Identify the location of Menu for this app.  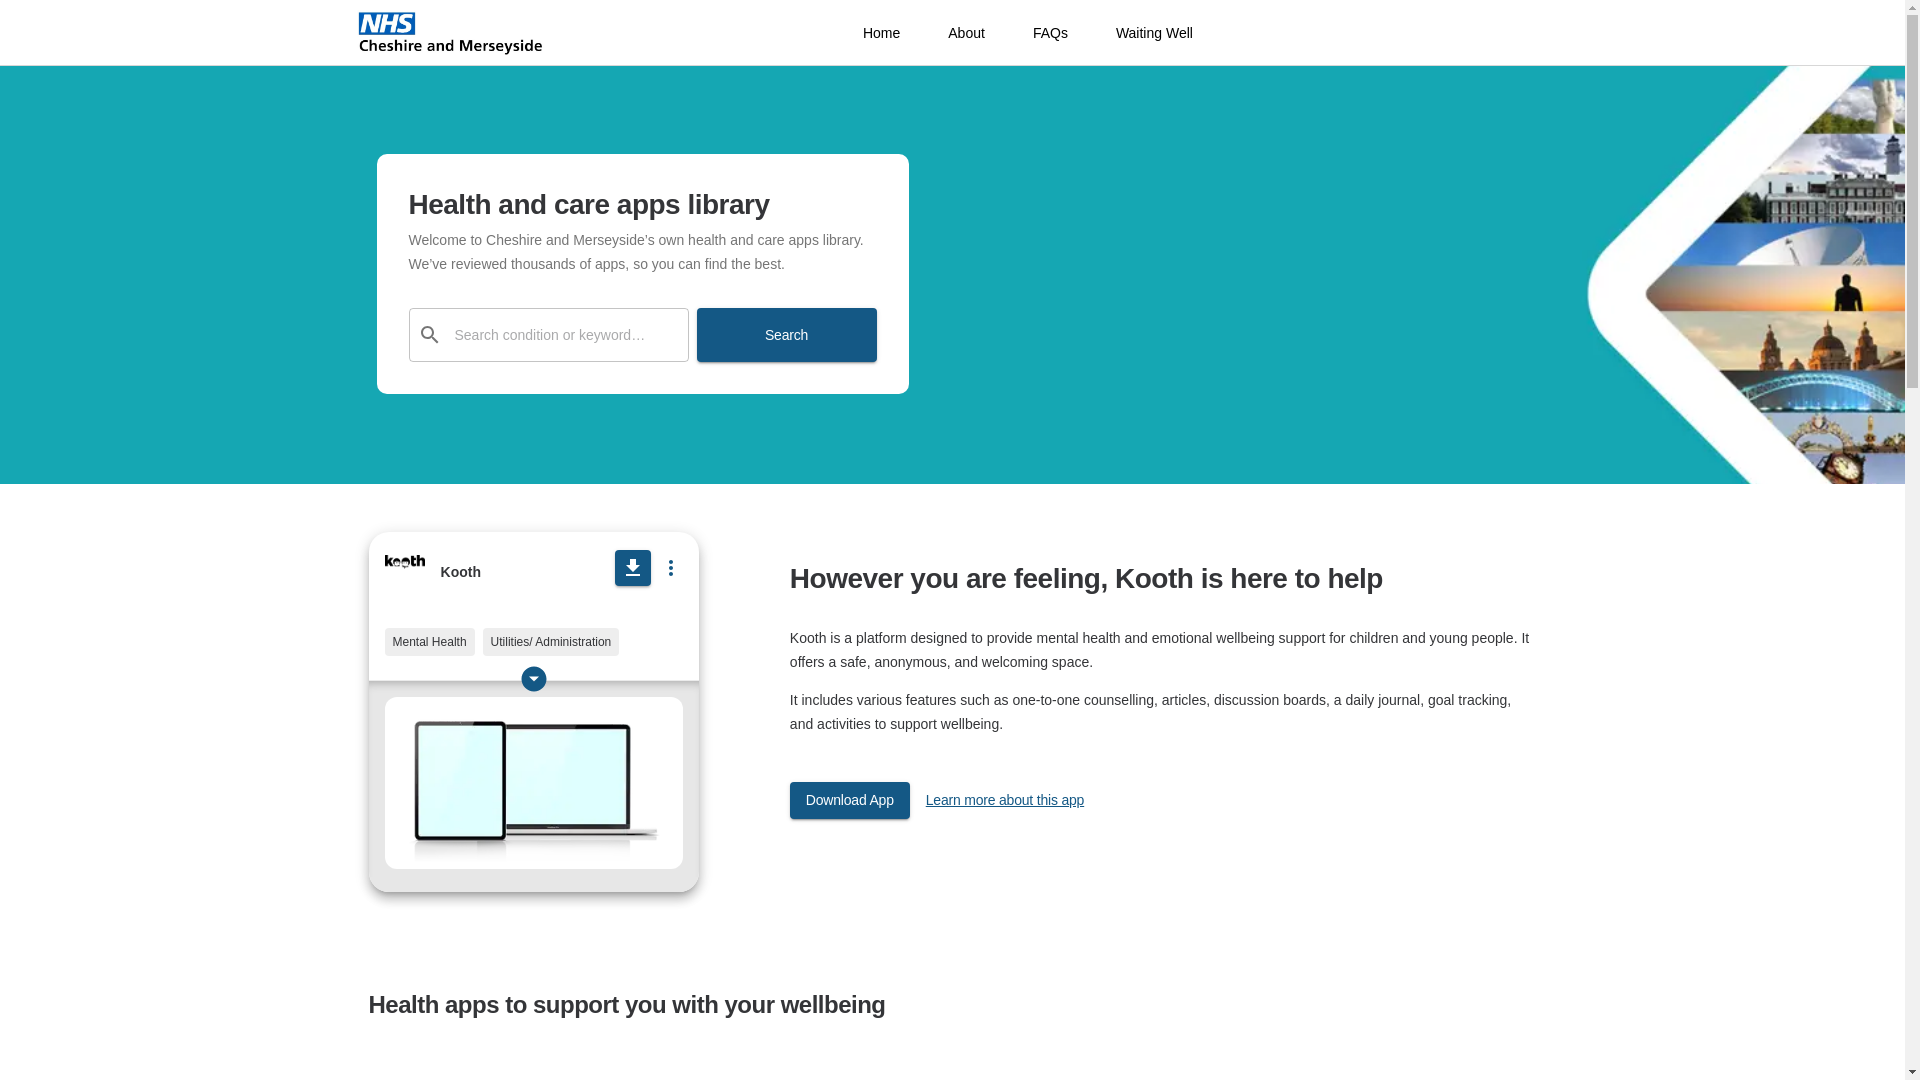
(670, 567).